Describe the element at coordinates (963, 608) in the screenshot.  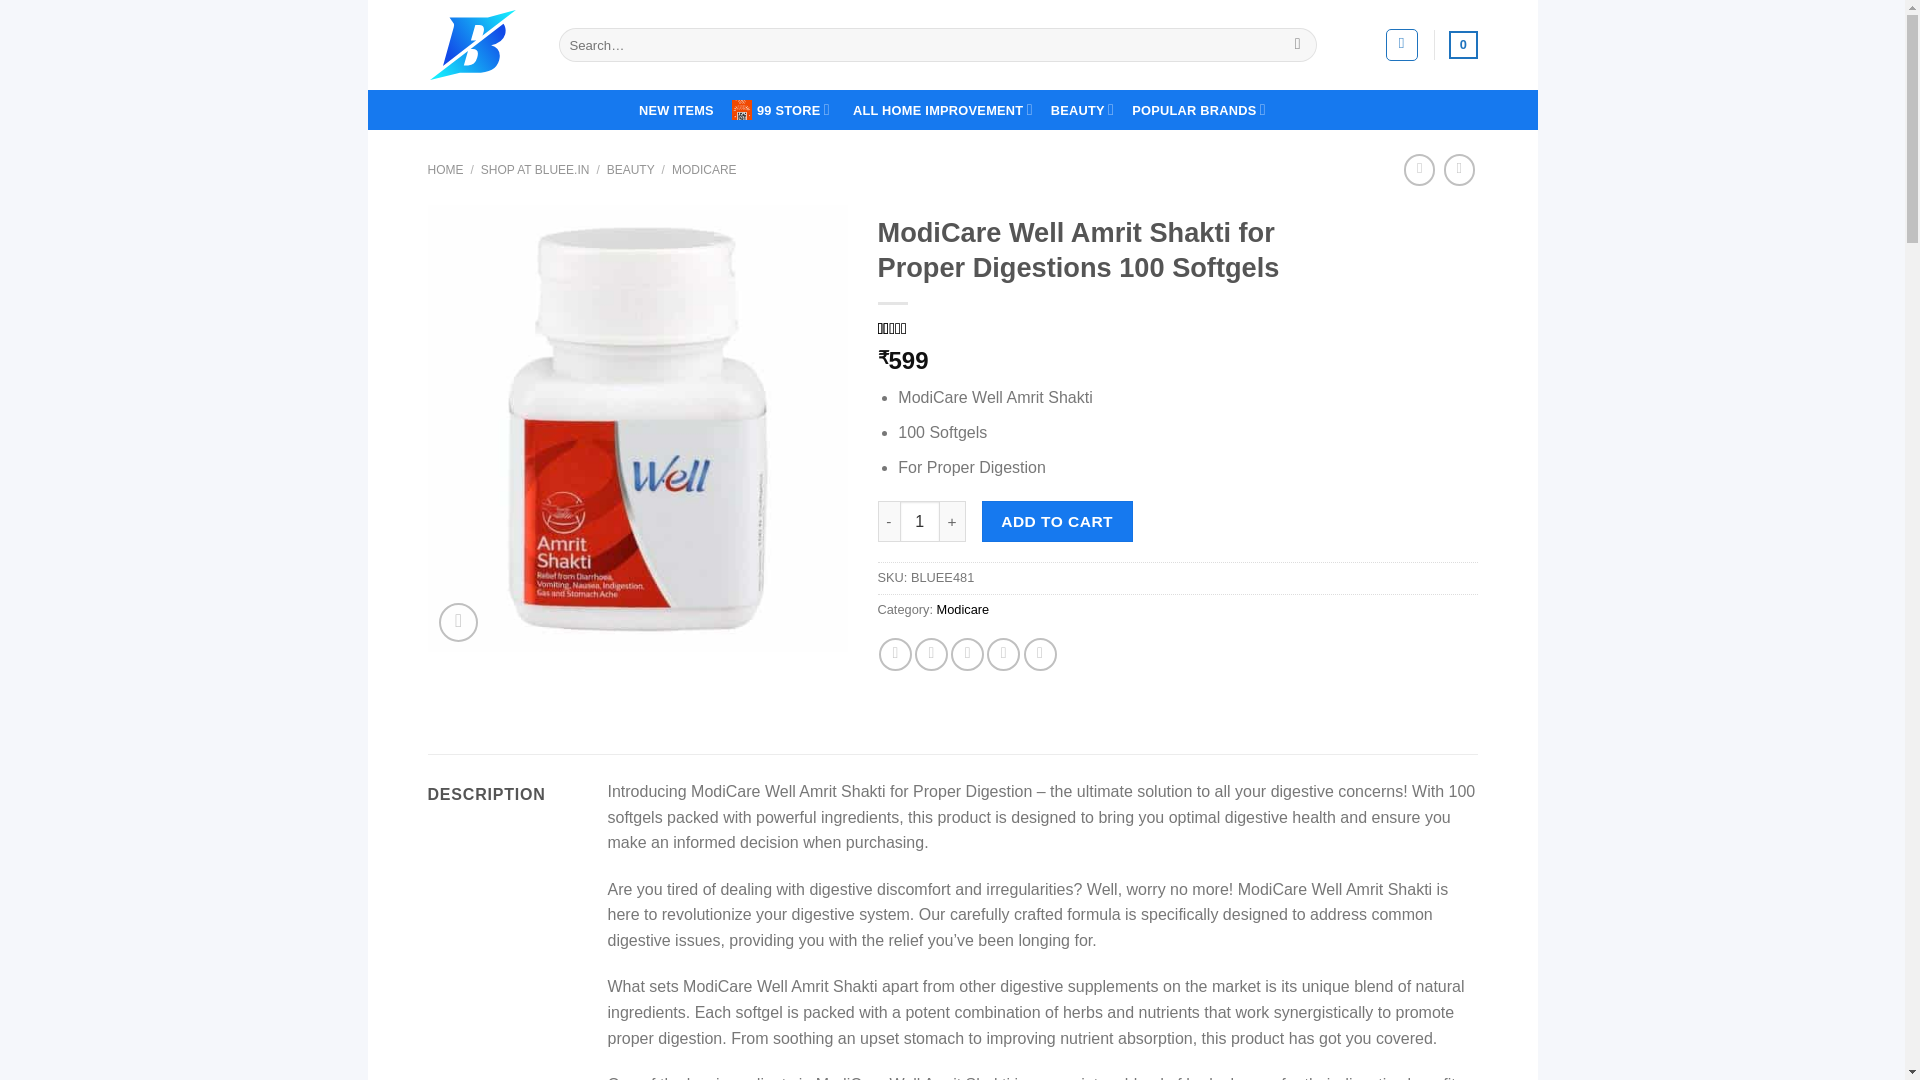
I see `Modicare` at that location.